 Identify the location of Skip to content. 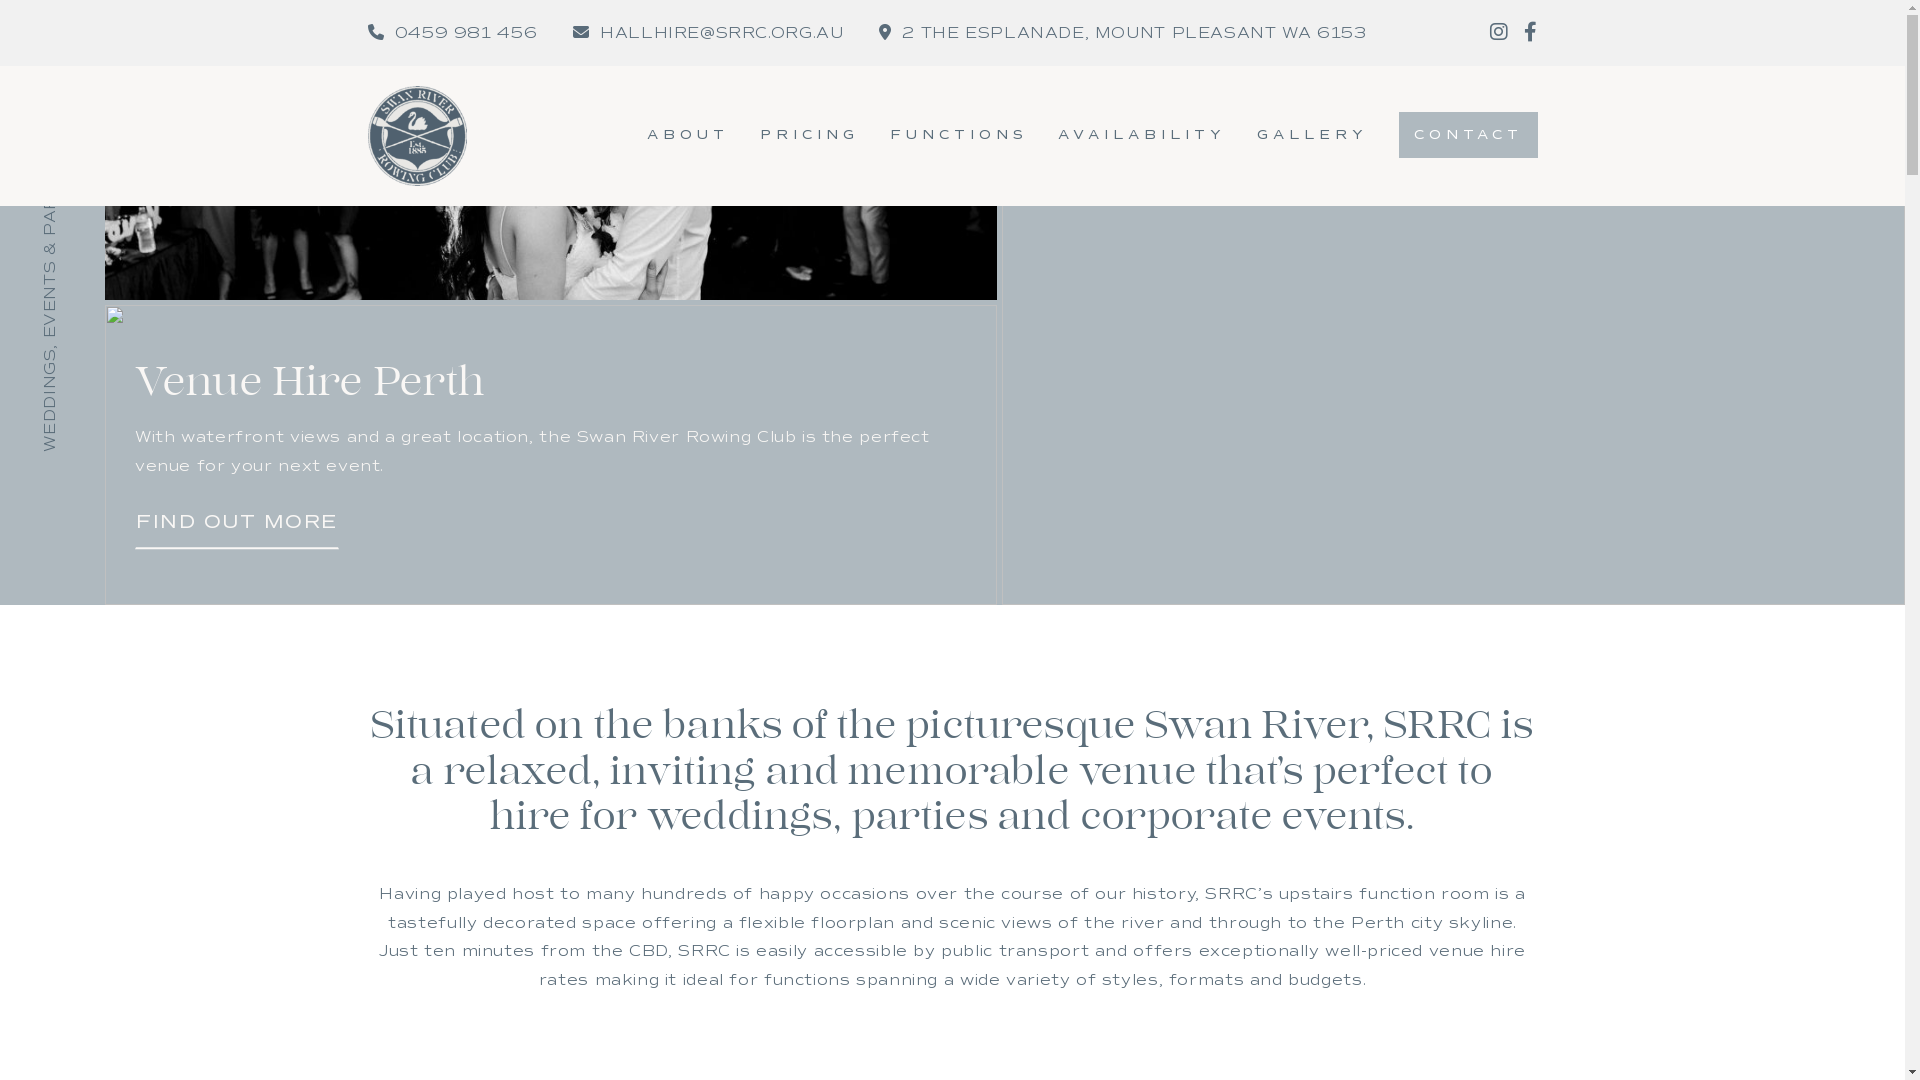
(0, 0).